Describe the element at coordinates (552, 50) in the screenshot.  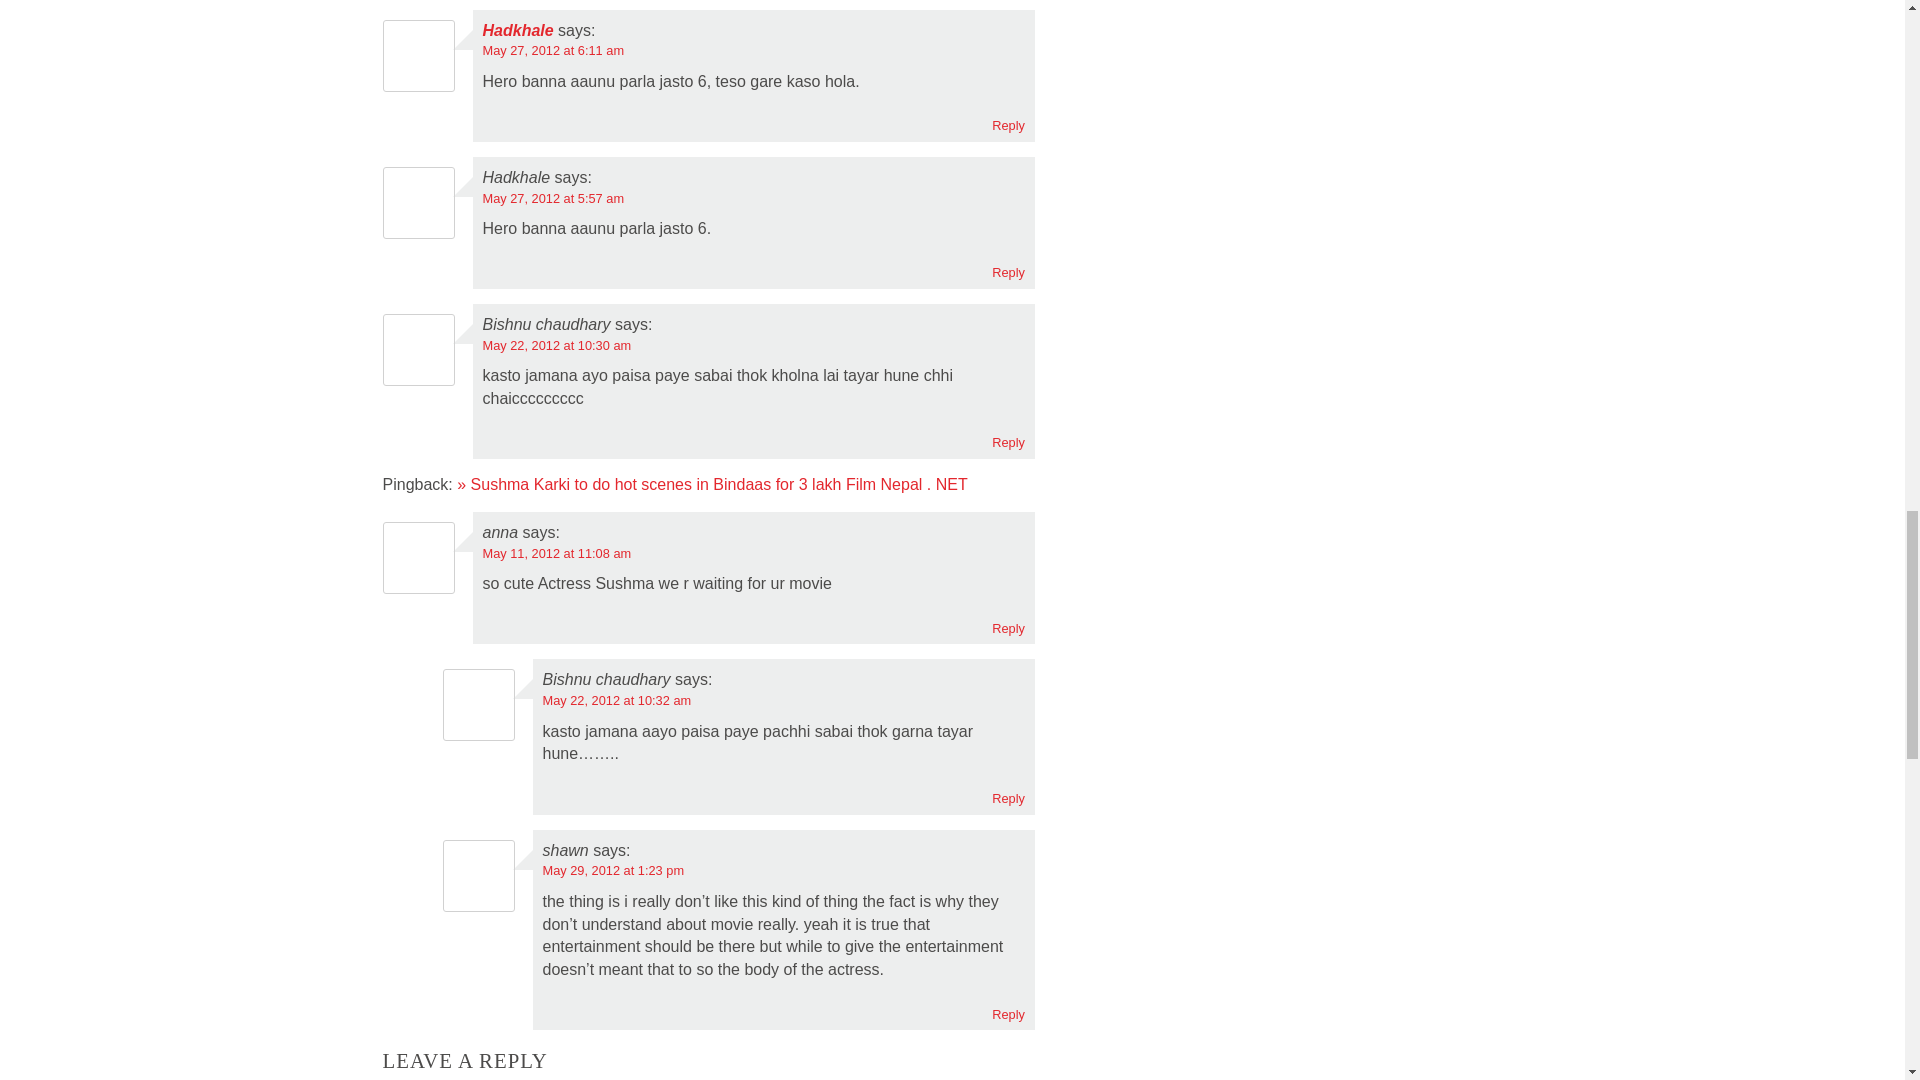
I see `May 27, 2012 at 6:11 am` at that location.